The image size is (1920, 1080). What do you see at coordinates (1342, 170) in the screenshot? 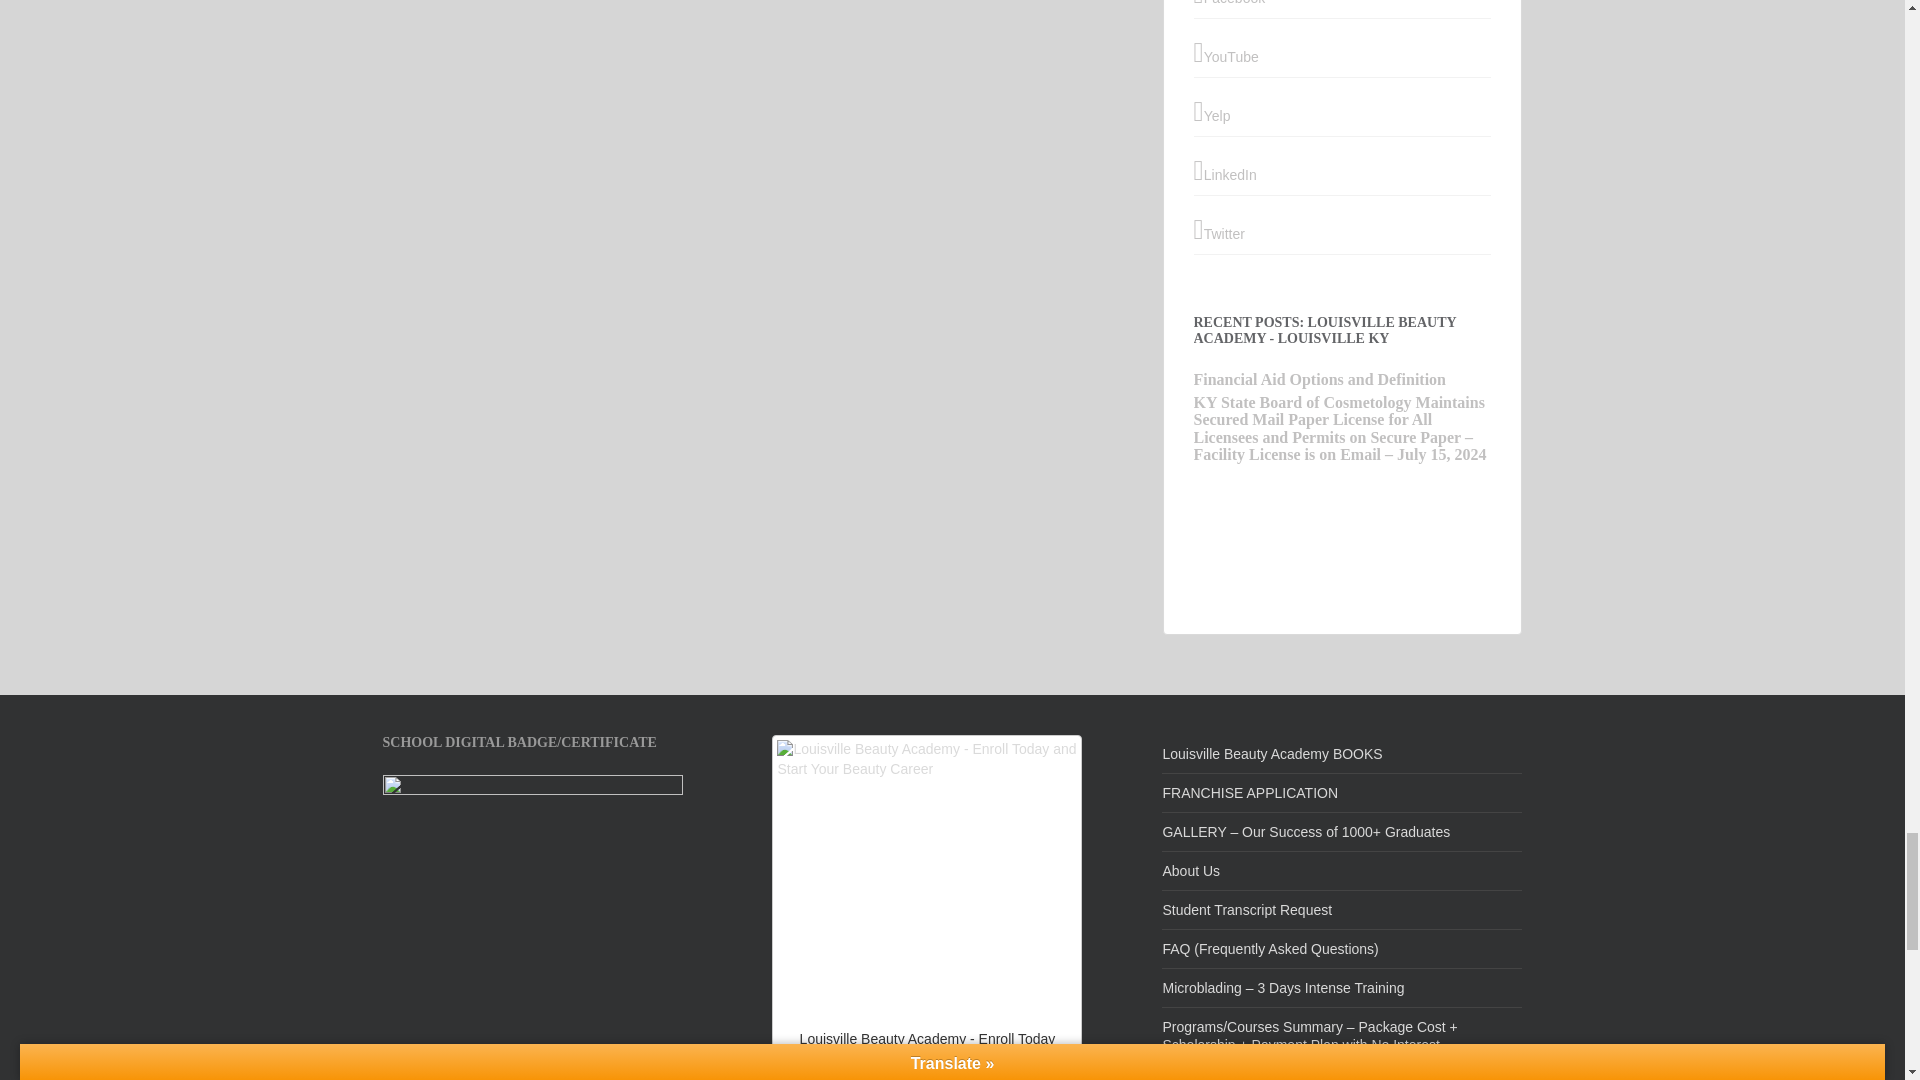
I see `Visit Louisville Beauty Academy - Louisville KY on LinkedIn` at bounding box center [1342, 170].